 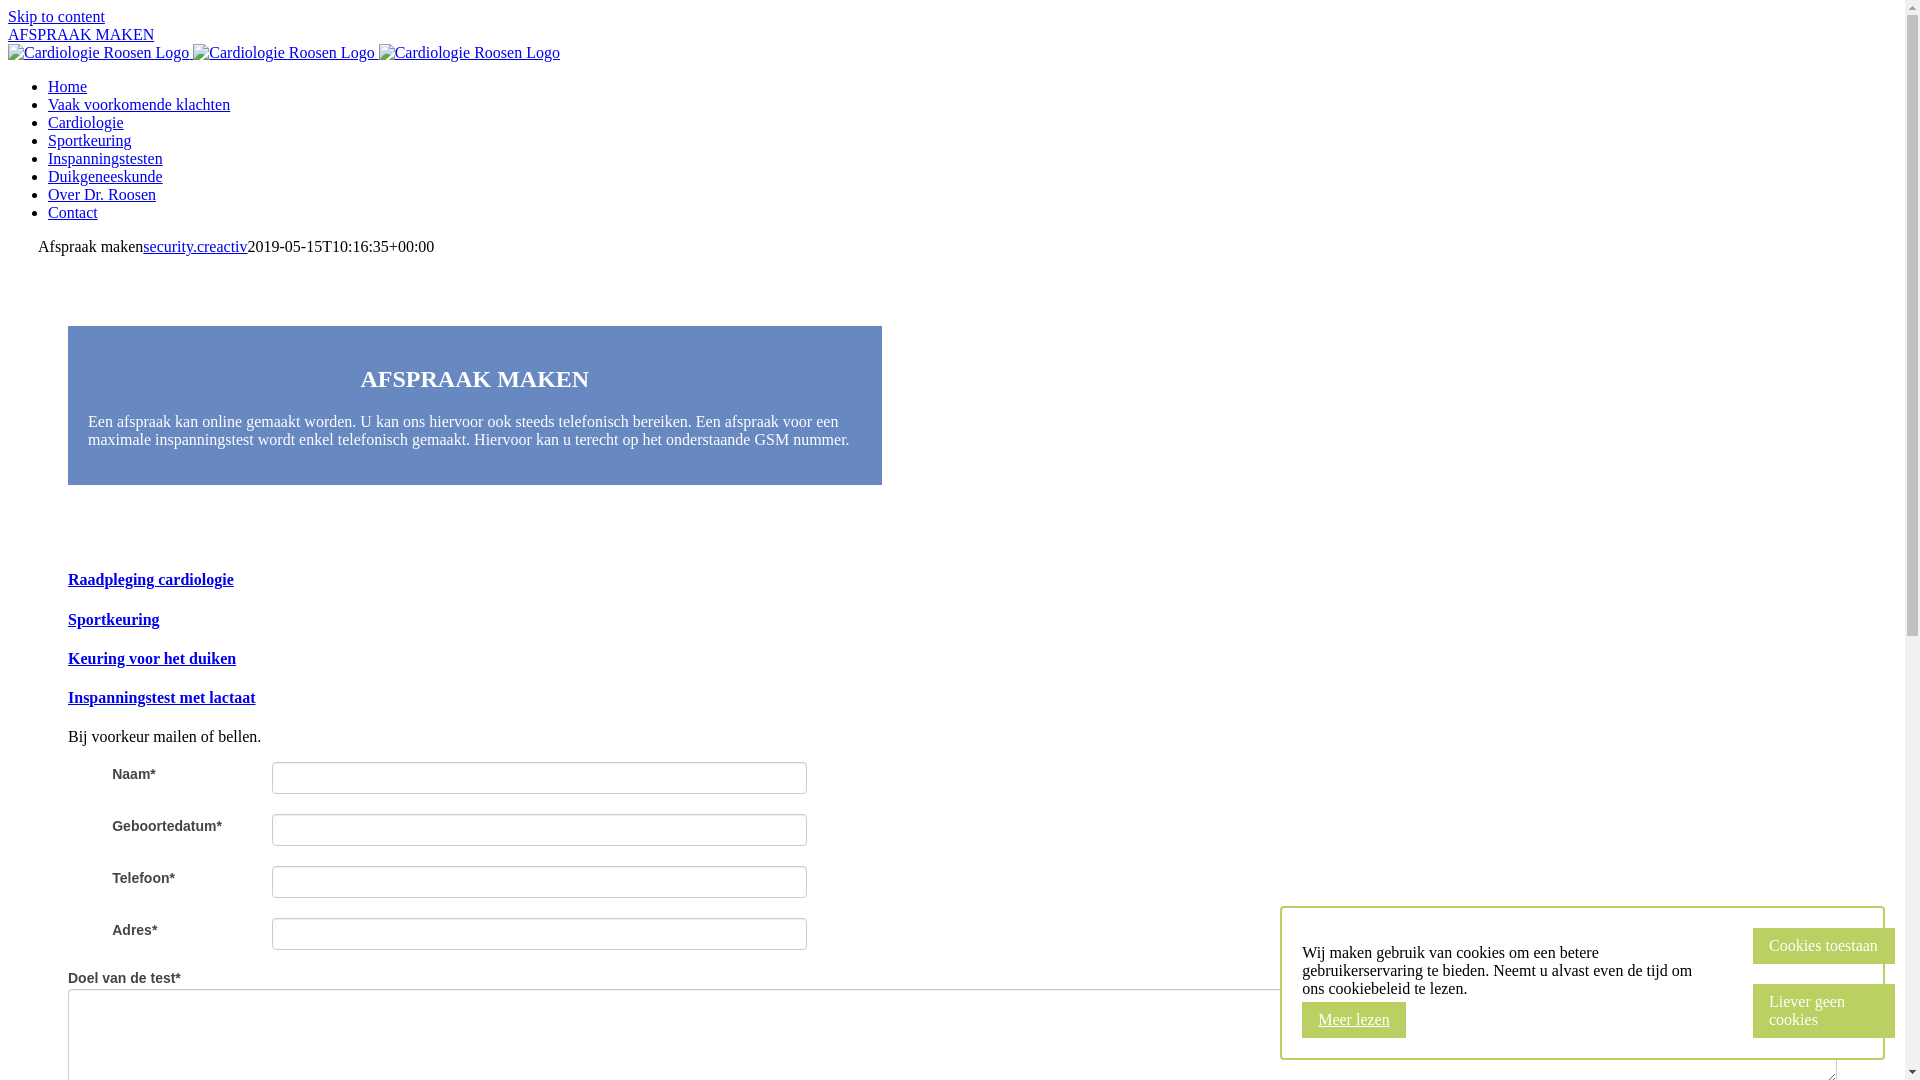 I want to click on AFSPRAAK MAKEN, so click(x=81, y=34).